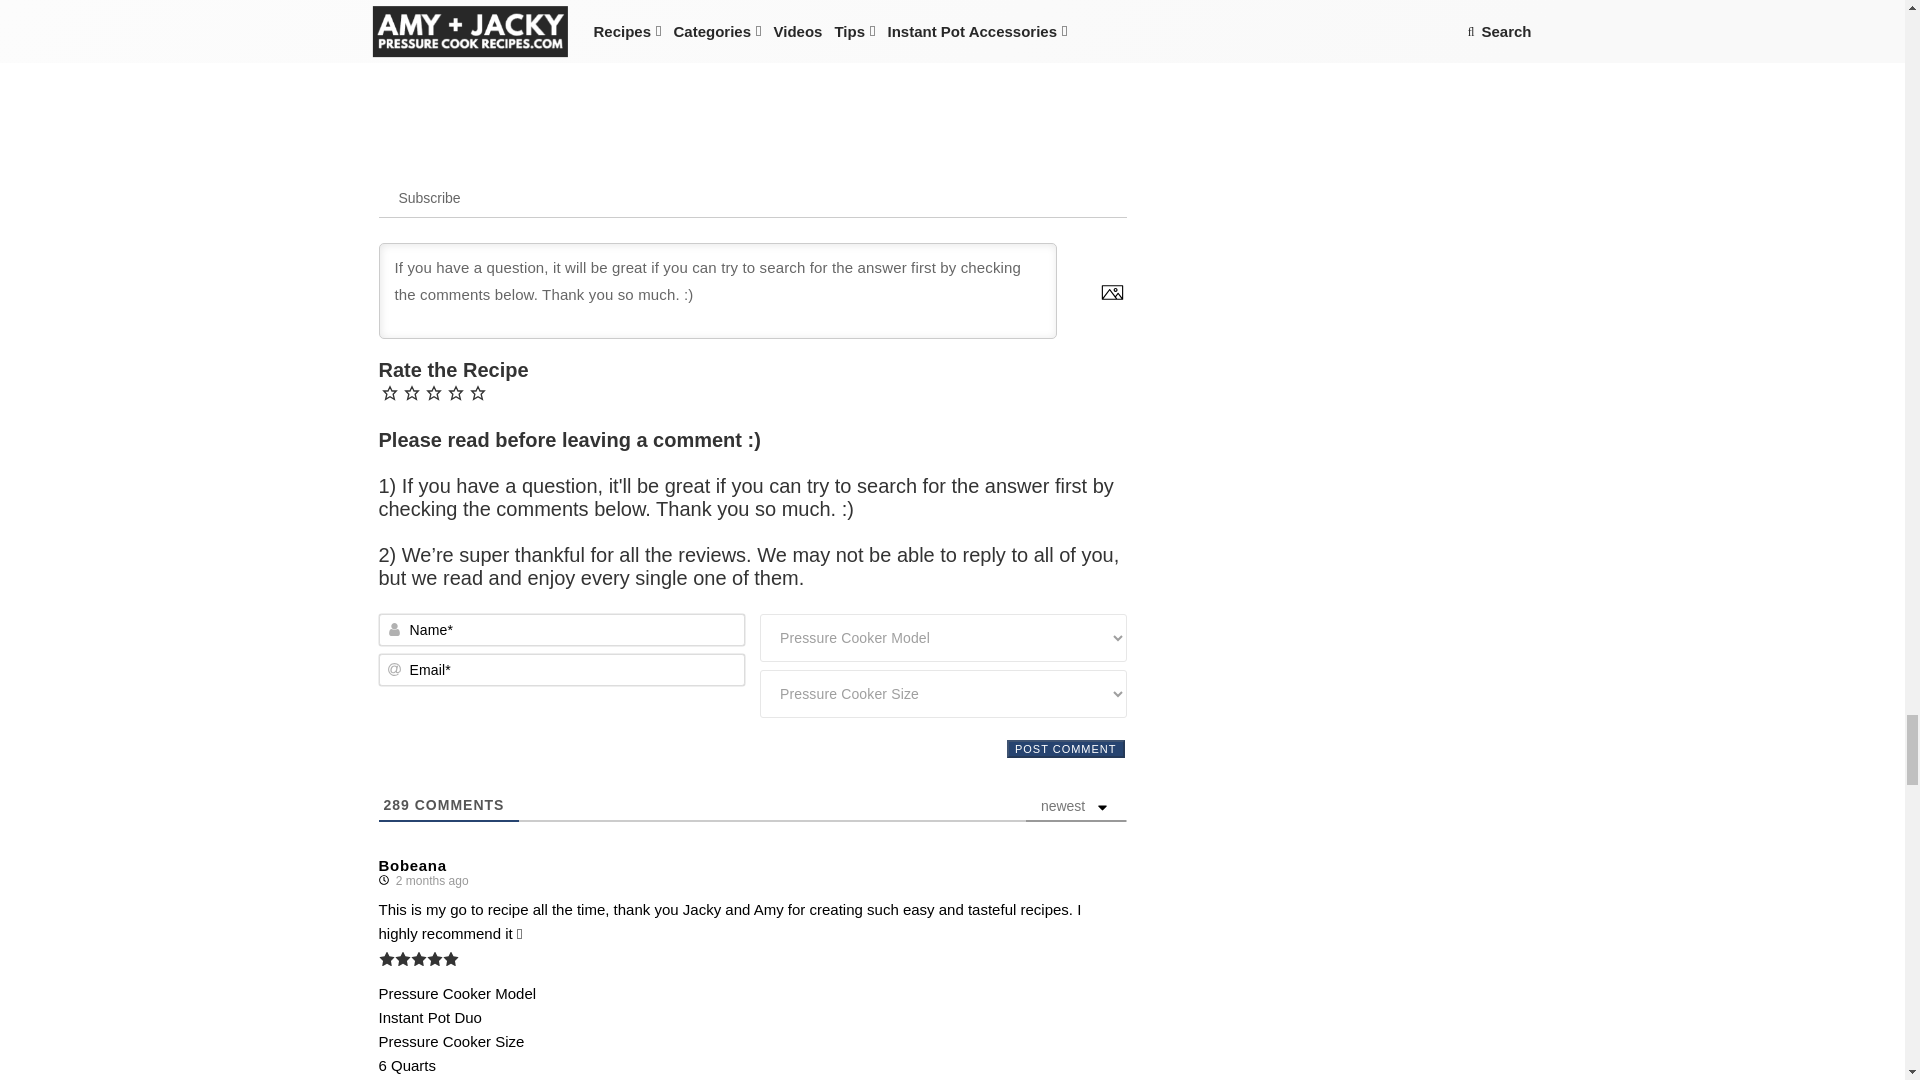 This screenshot has width=1920, height=1080. What do you see at coordinates (428, 880) in the screenshot?
I see `April 21, 2024 2:38 am` at bounding box center [428, 880].